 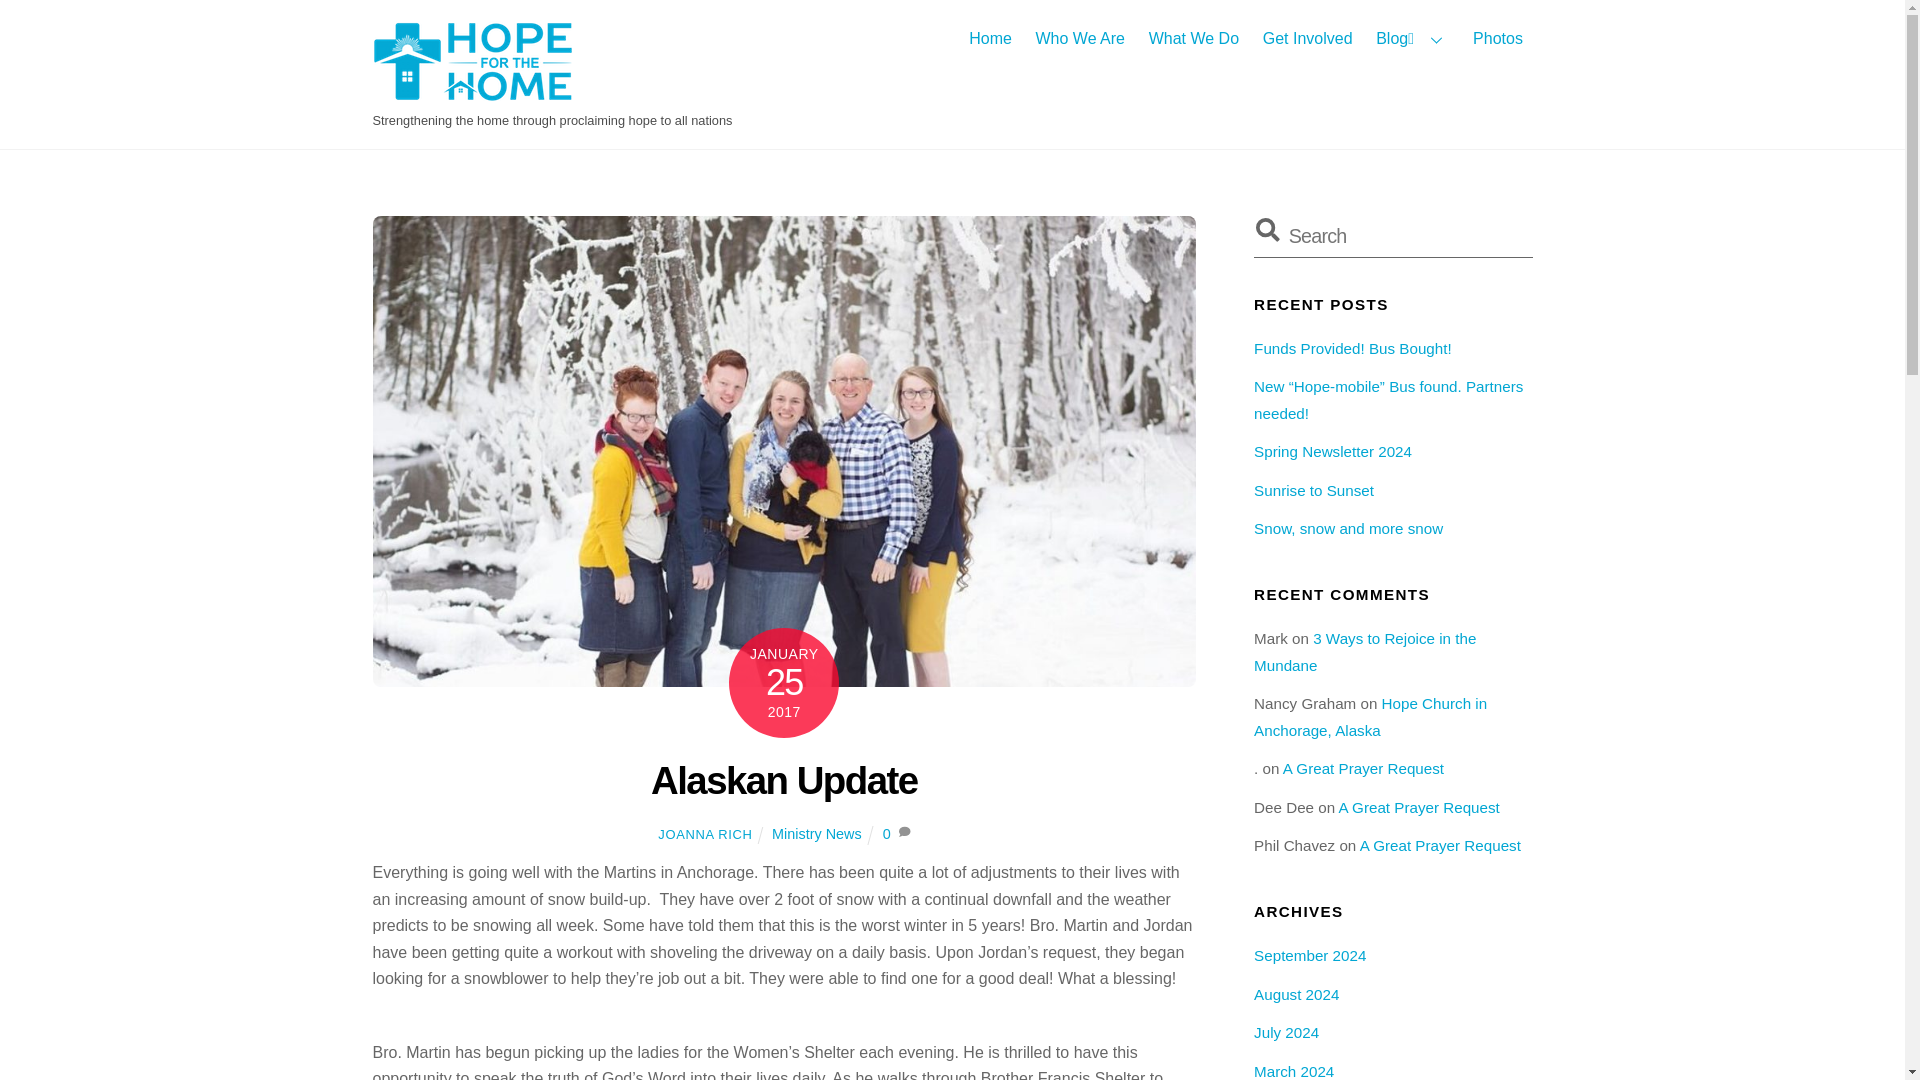 What do you see at coordinates (1307, 38) in the screenshot?
I see `Get Involved` at bounding box center [1307, 38].